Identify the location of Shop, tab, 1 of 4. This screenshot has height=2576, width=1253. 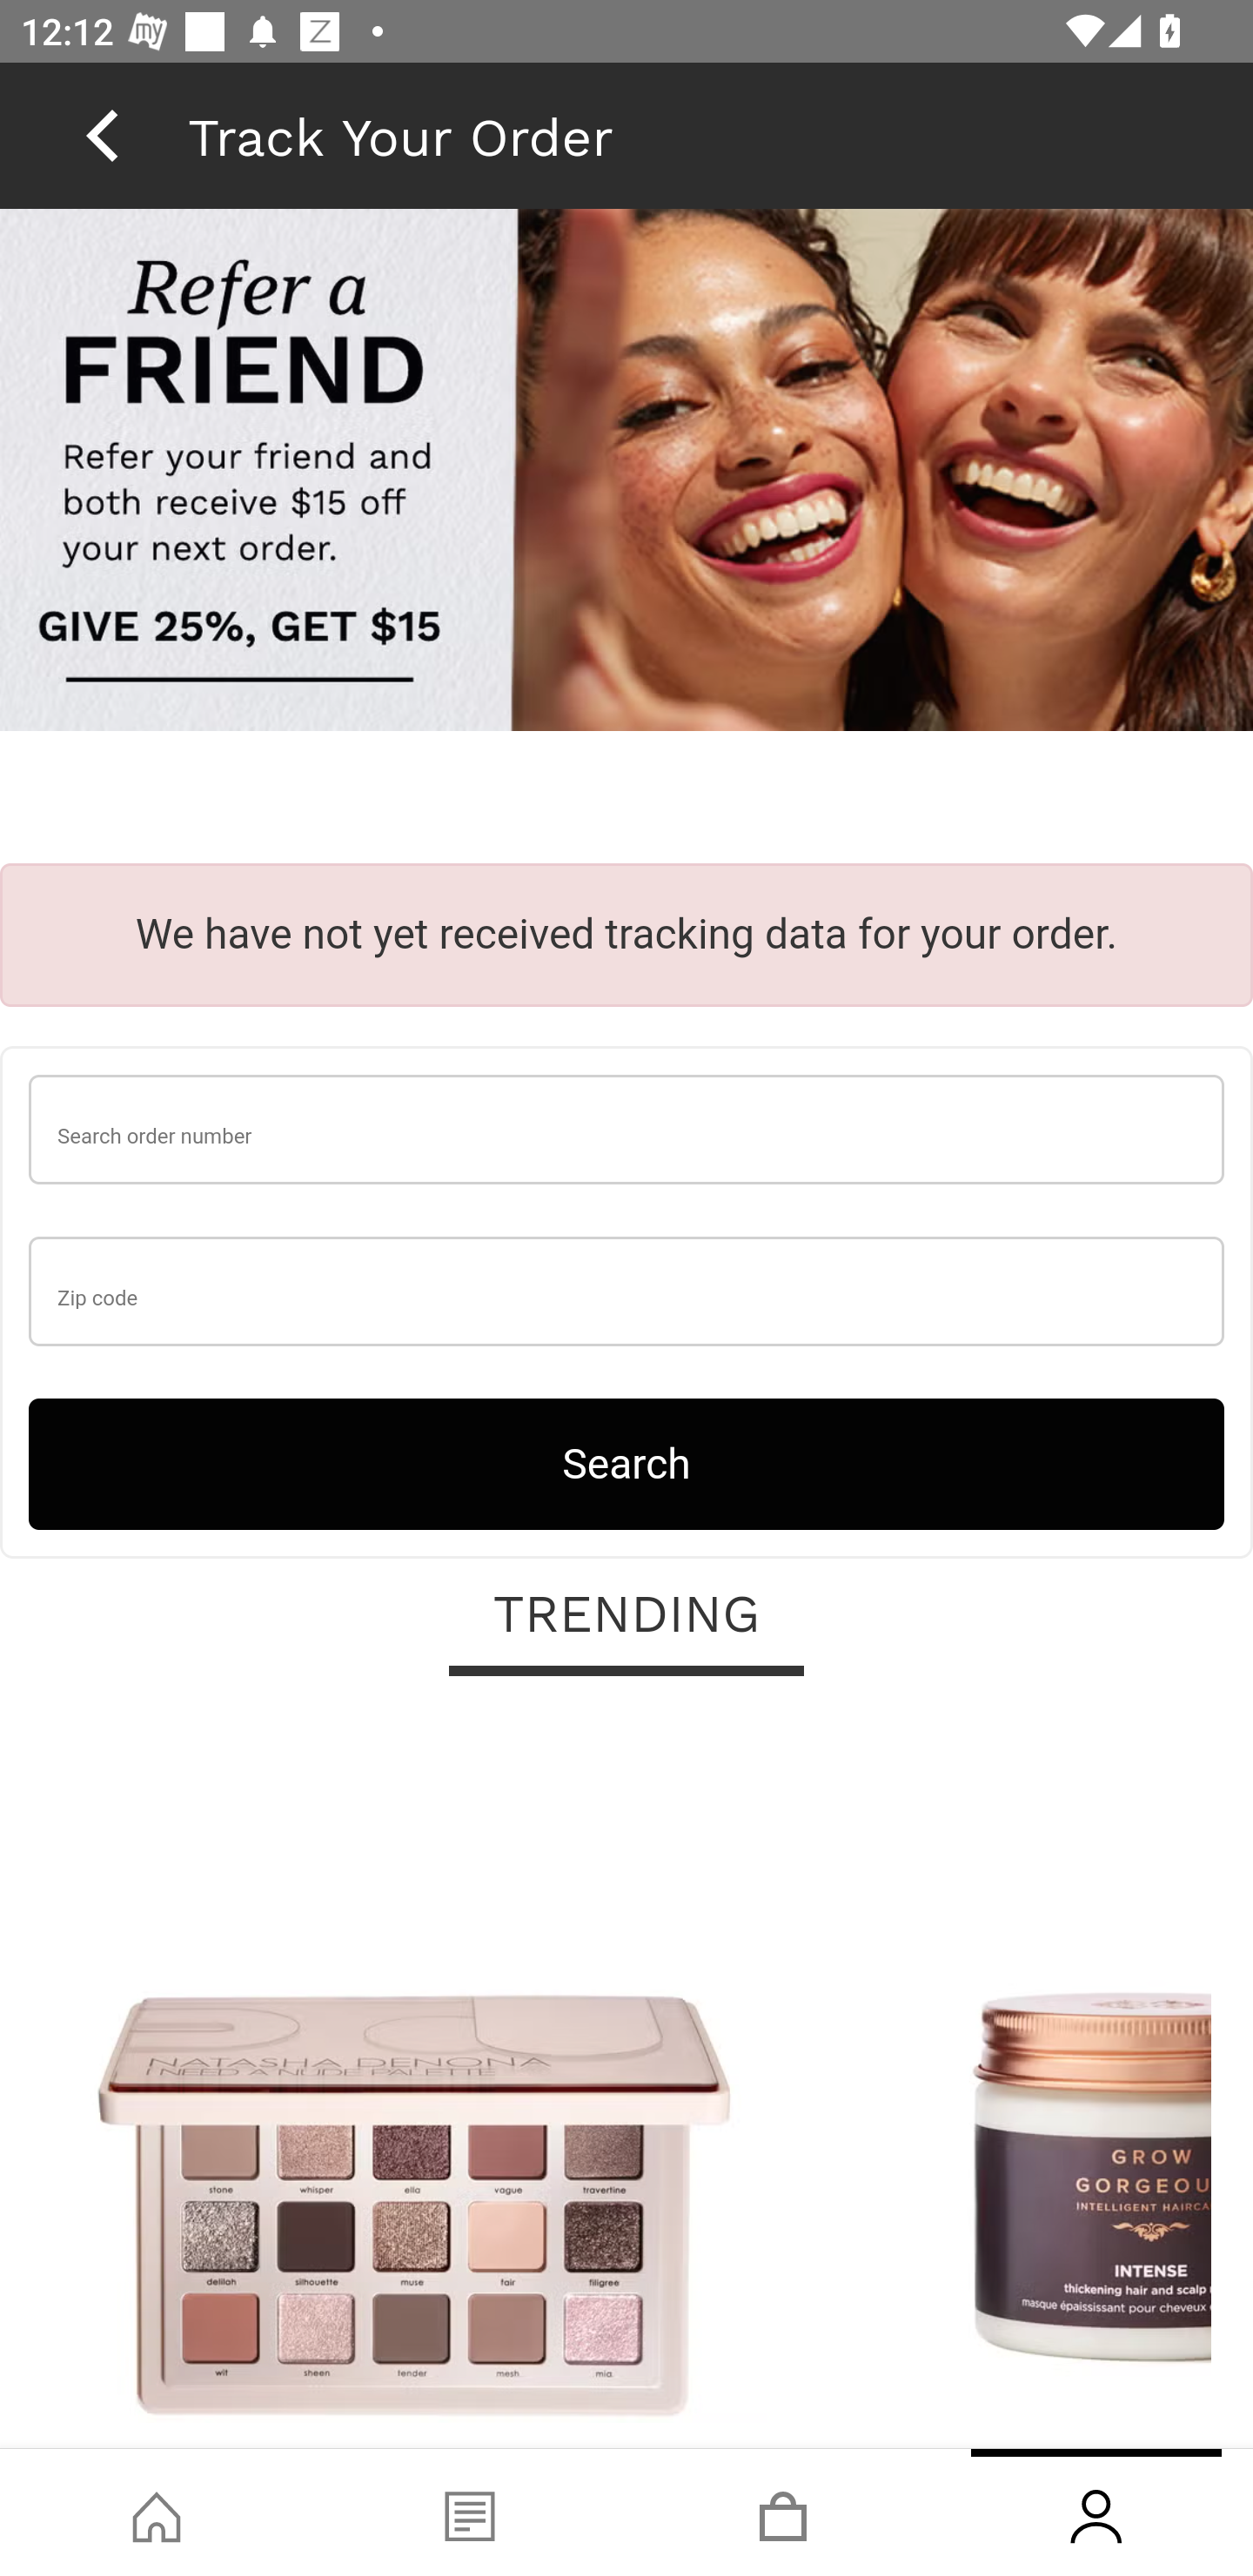
(157, 2512).